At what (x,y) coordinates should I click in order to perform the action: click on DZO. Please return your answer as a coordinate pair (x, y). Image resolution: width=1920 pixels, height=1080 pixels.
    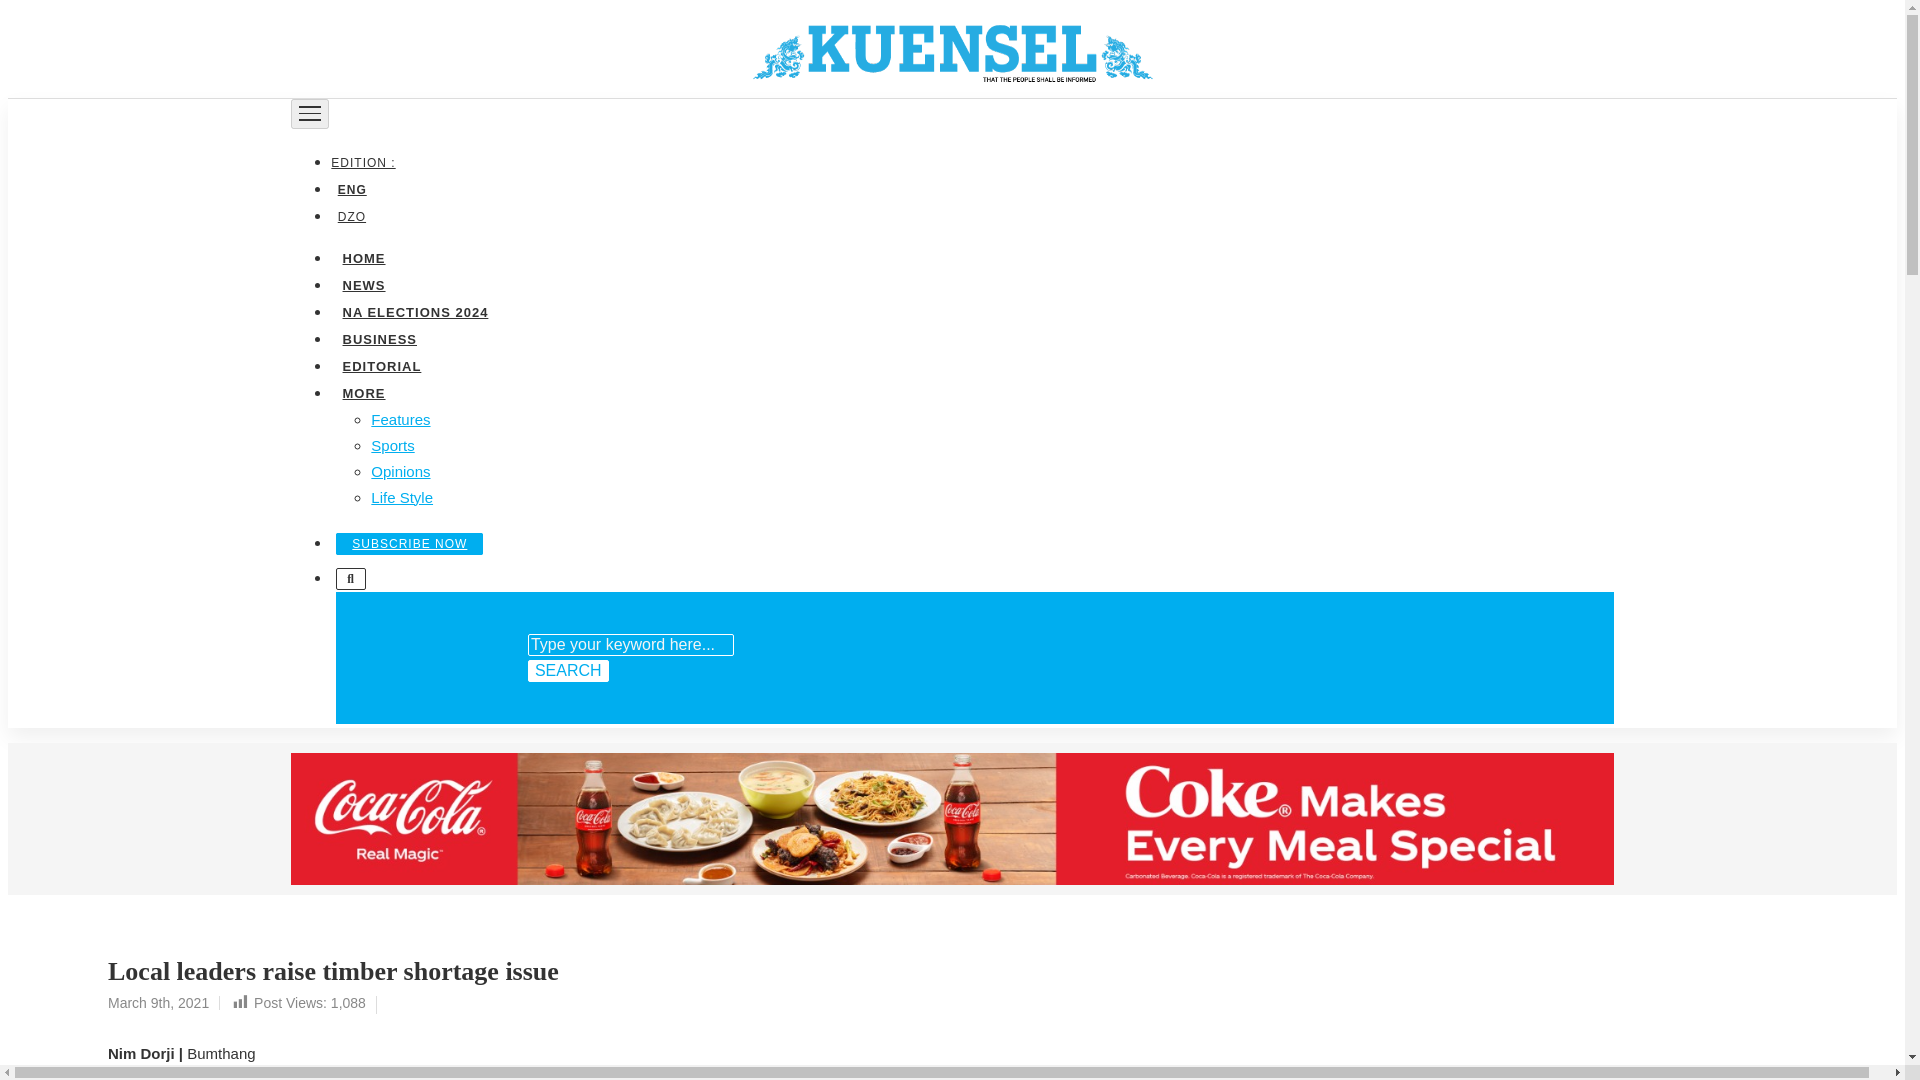
    Looking at the image, I should click on (351, 216).